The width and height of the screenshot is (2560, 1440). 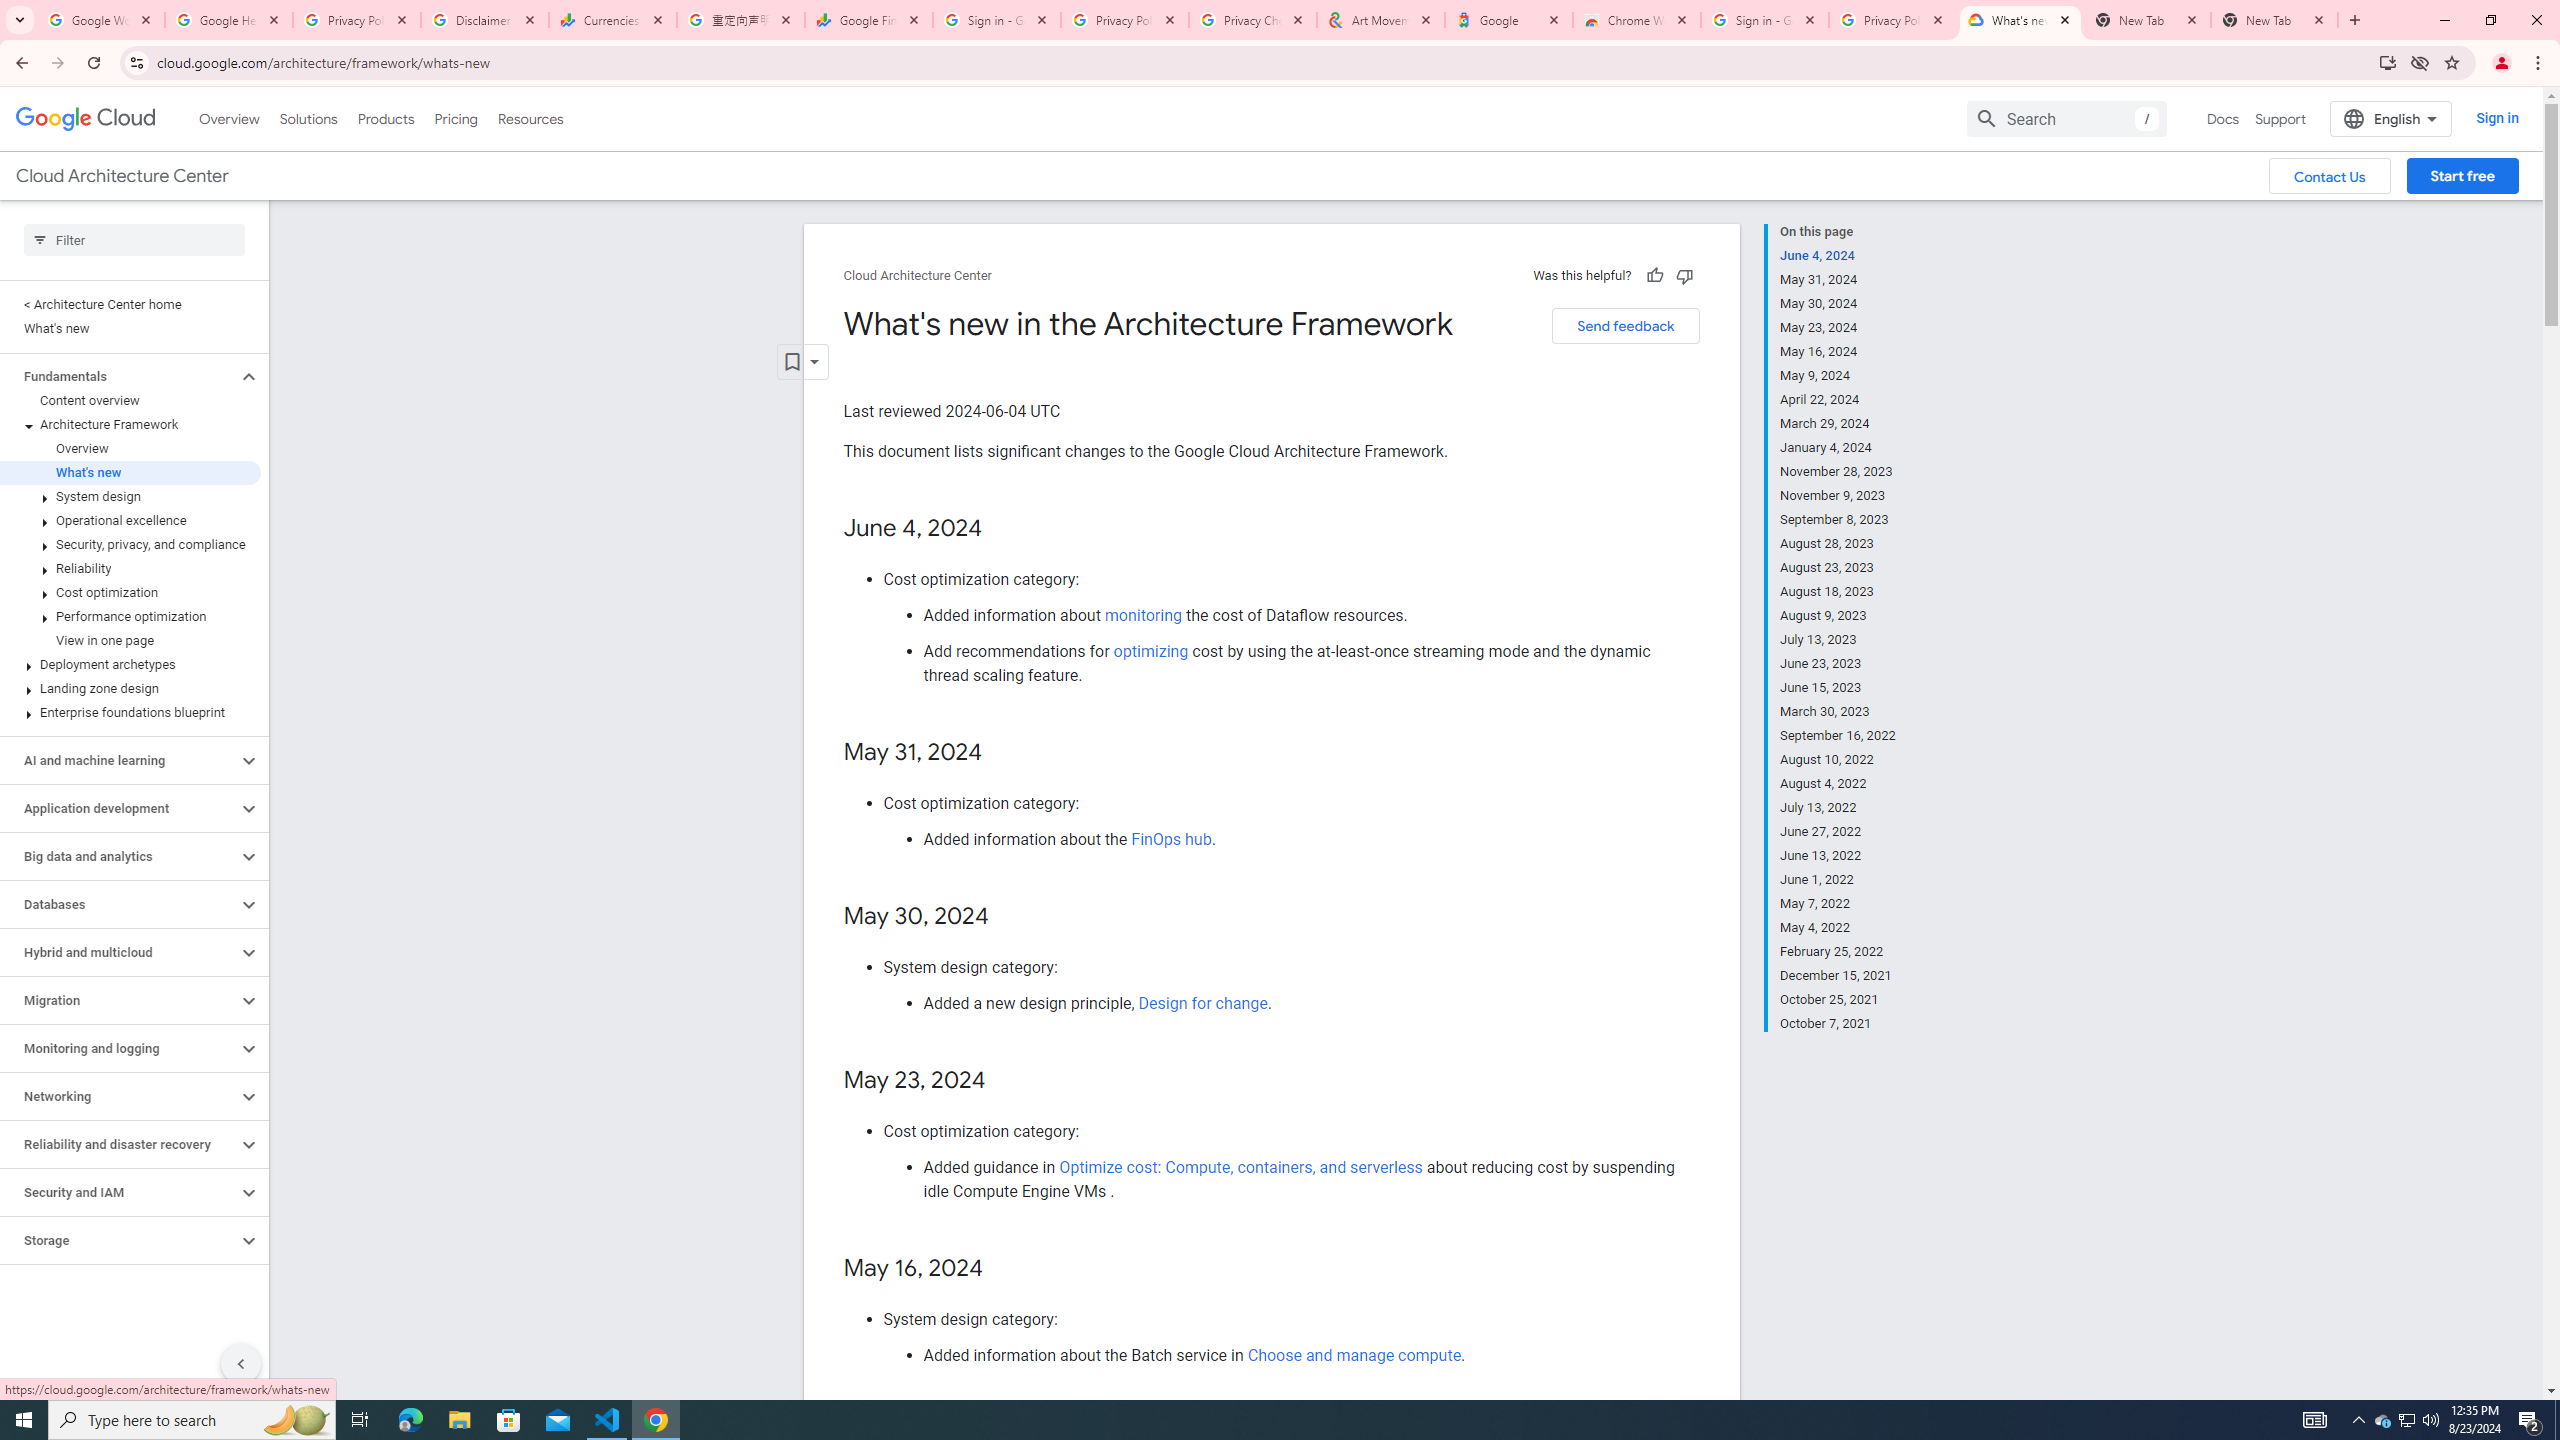 What do you see at coordinates (530, 118) in the screenshot?
I see `Resources` at bounding box center [530, 118].